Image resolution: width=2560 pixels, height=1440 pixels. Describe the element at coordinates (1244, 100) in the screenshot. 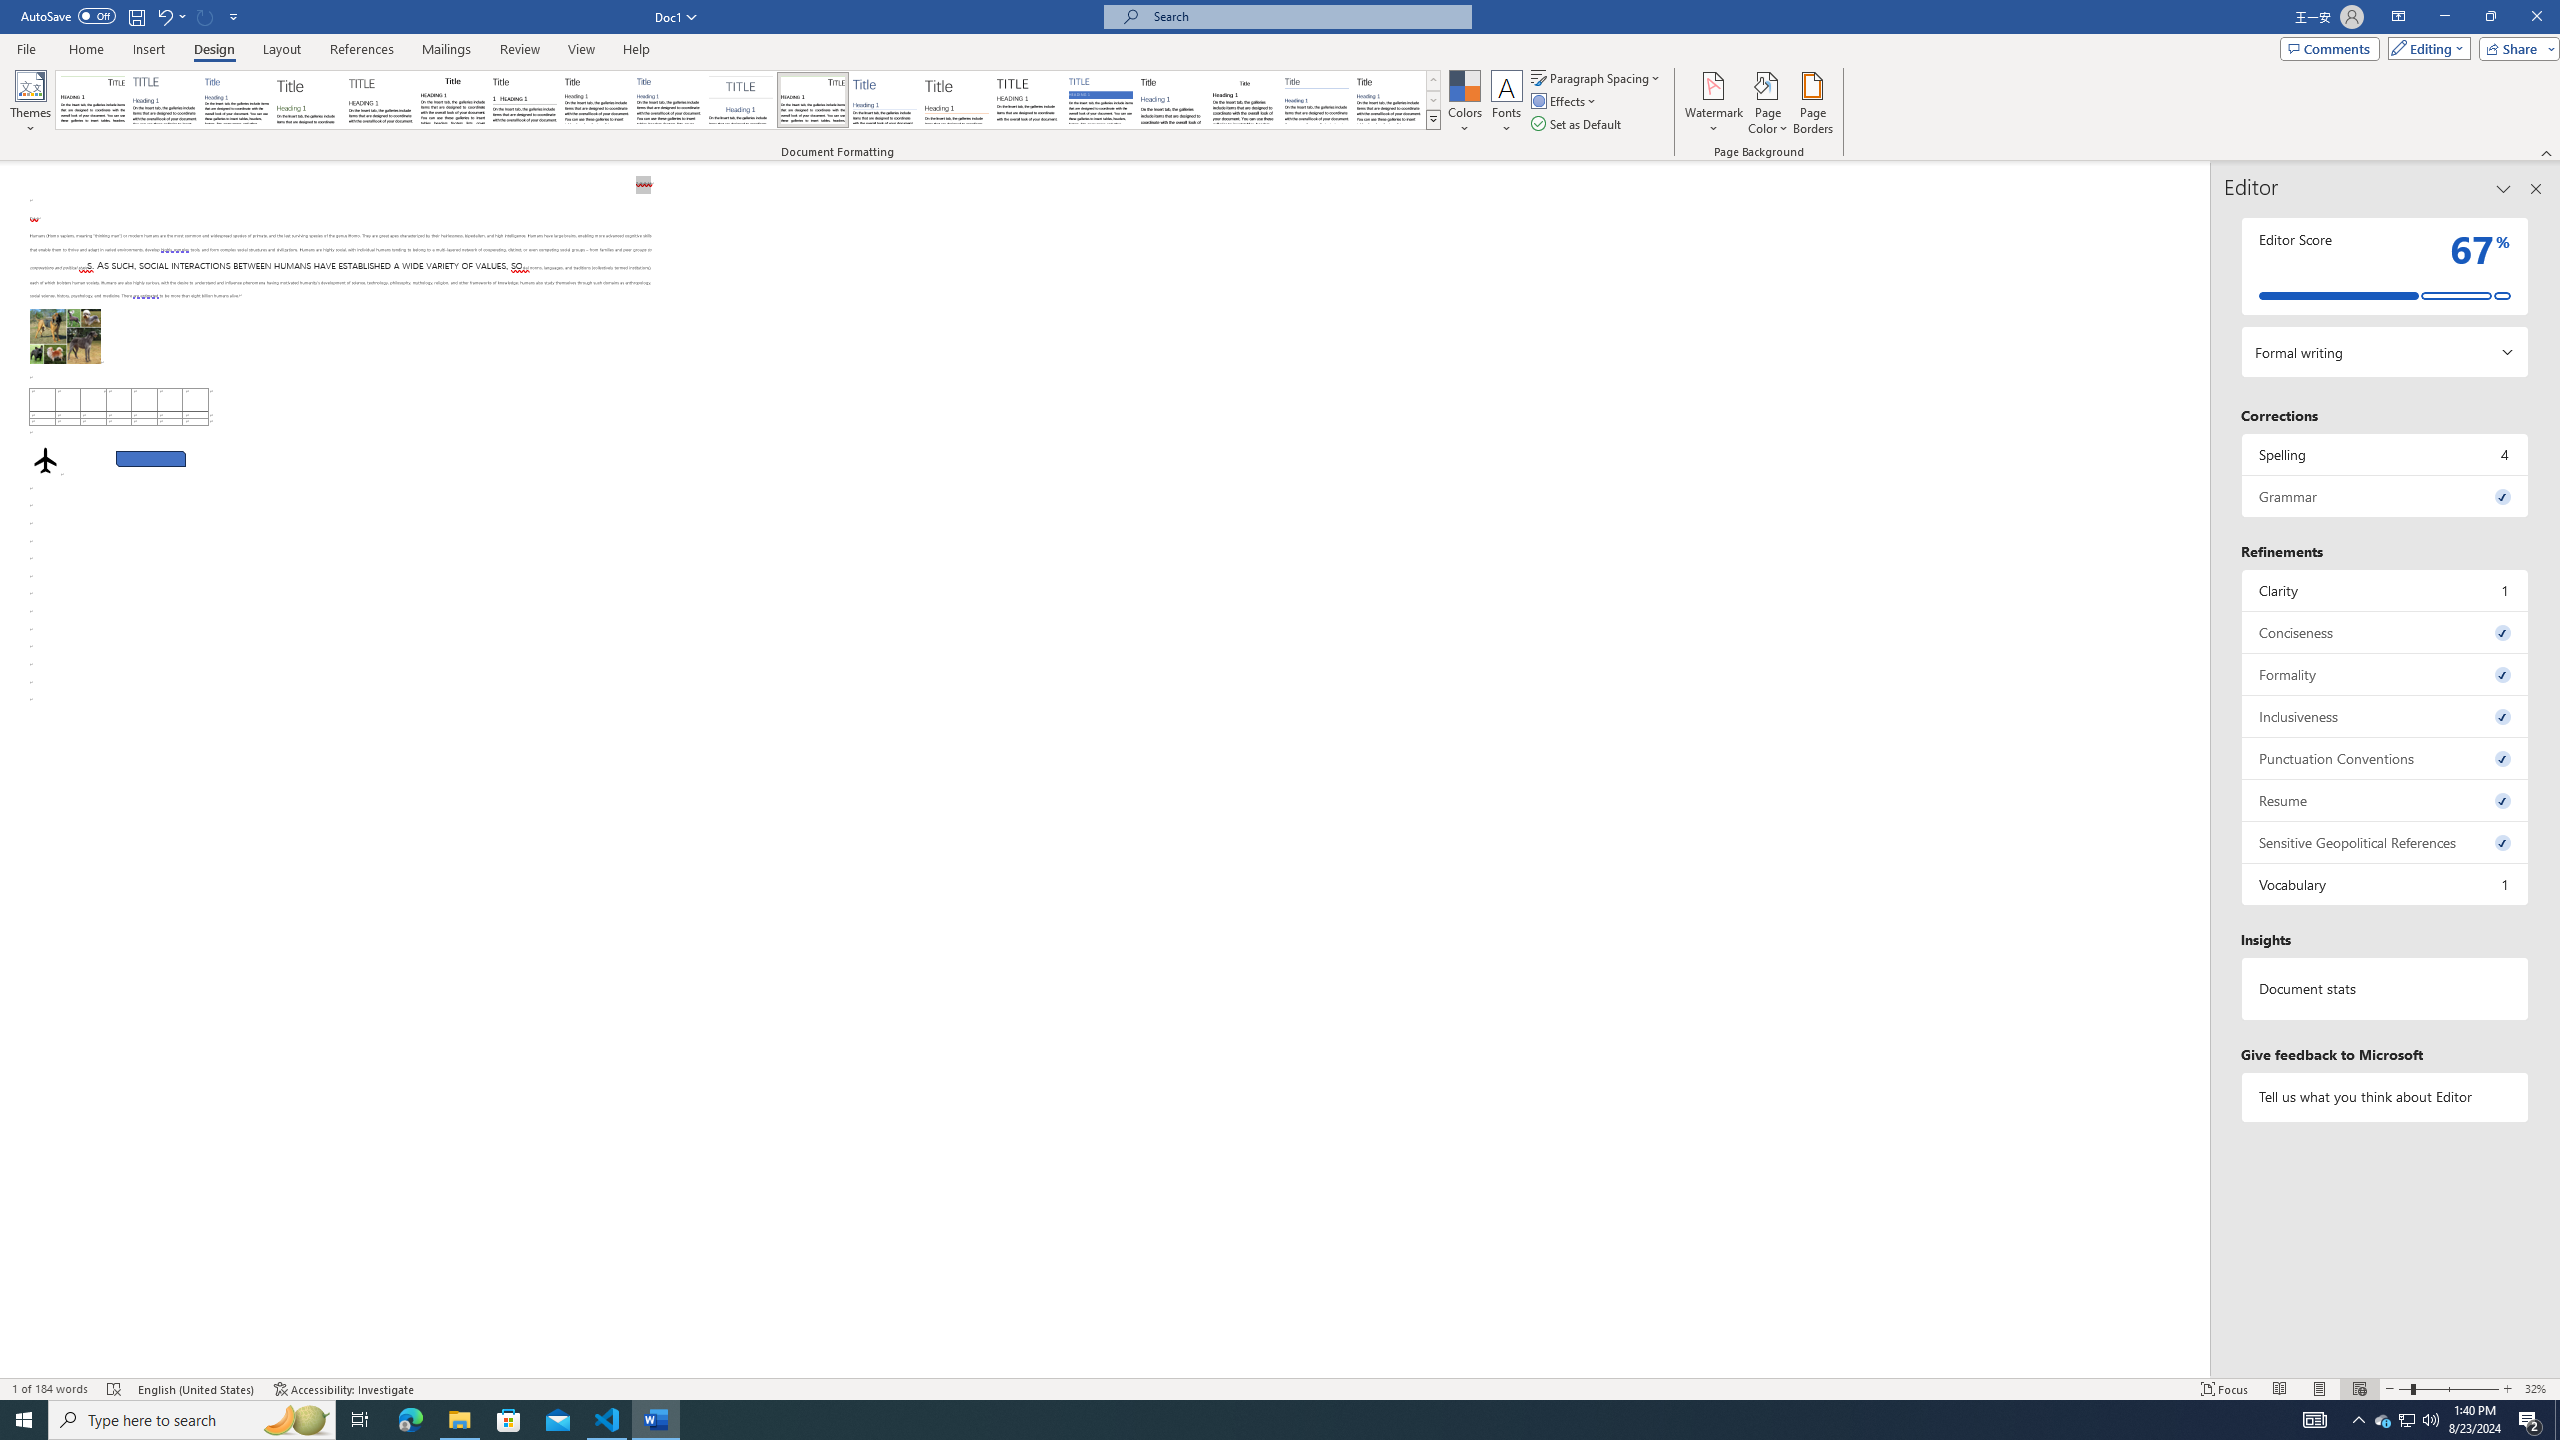

I see `Word 2003` at that location.